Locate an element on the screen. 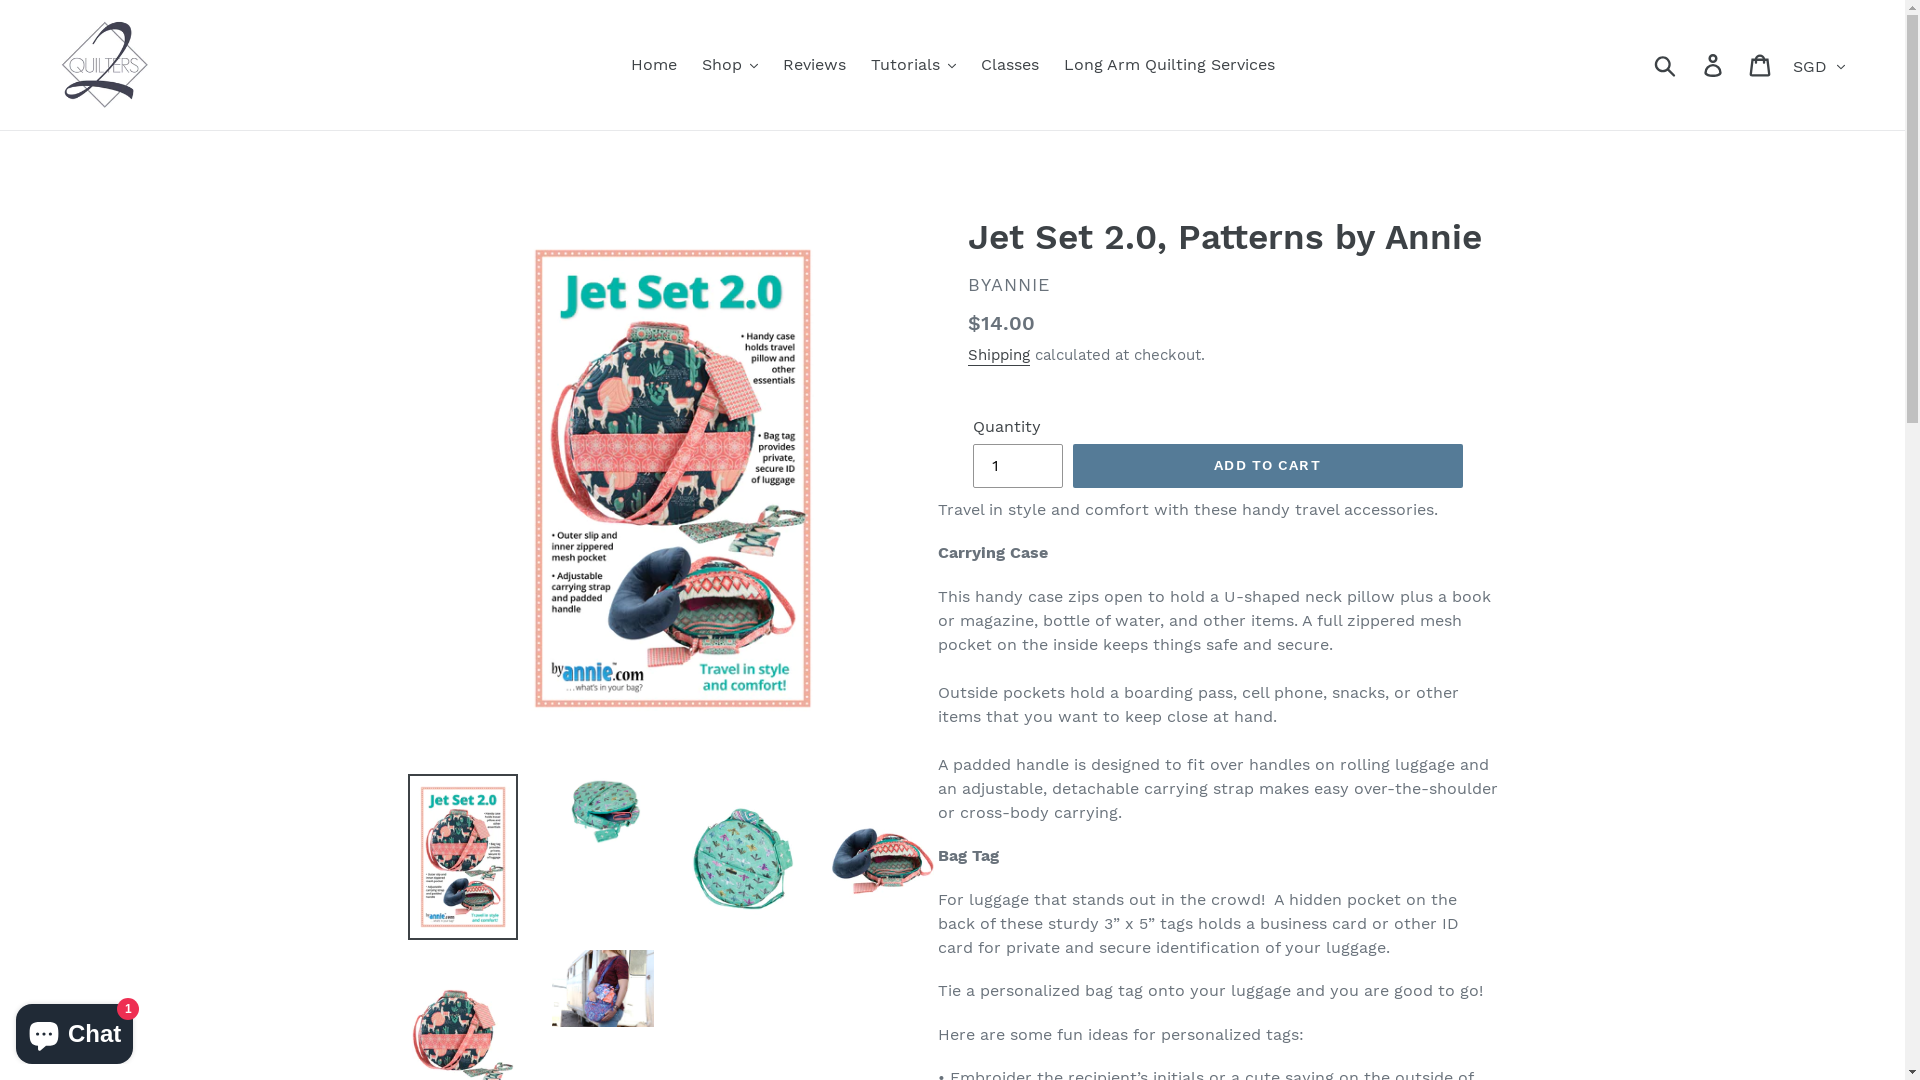 This screenshot has height=1080, width=1920. Submit is located at coordinates (1666, 65).